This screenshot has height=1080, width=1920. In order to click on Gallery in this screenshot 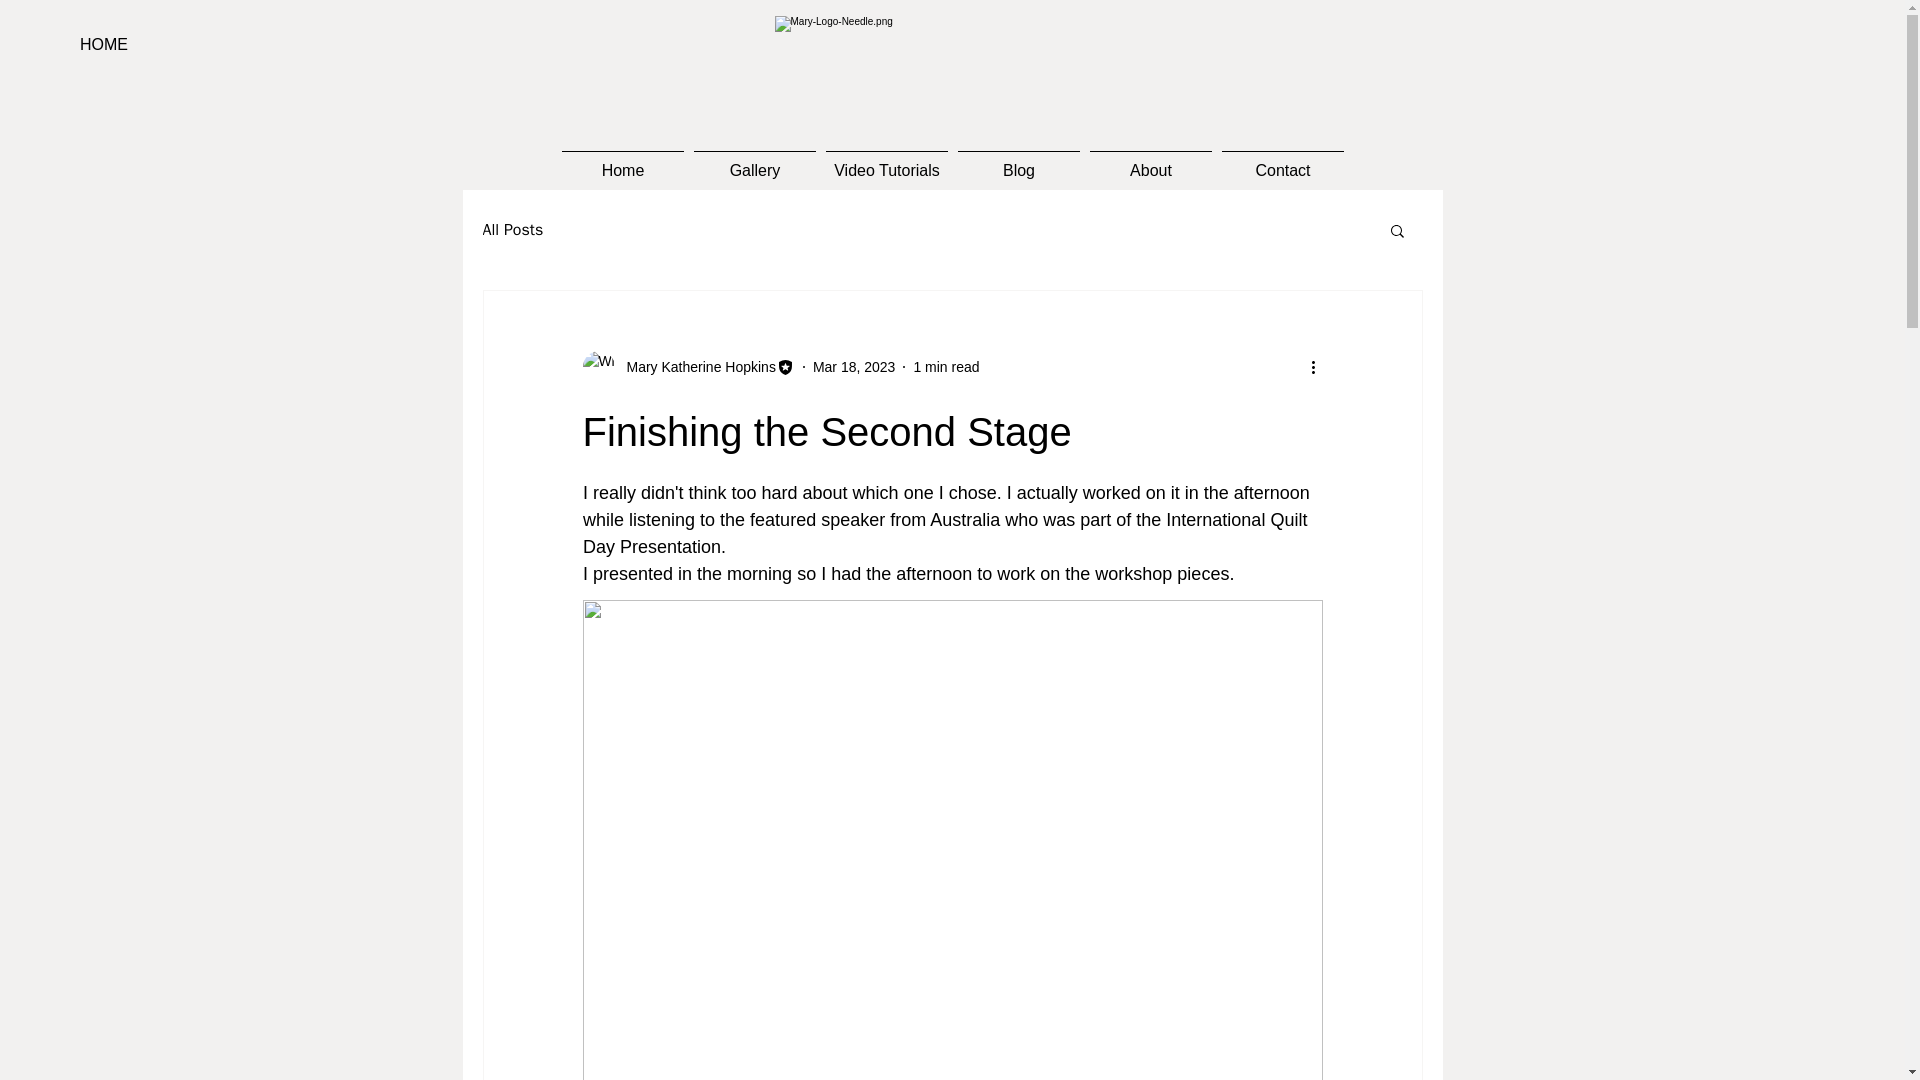, I will do `click(755, 162)`.